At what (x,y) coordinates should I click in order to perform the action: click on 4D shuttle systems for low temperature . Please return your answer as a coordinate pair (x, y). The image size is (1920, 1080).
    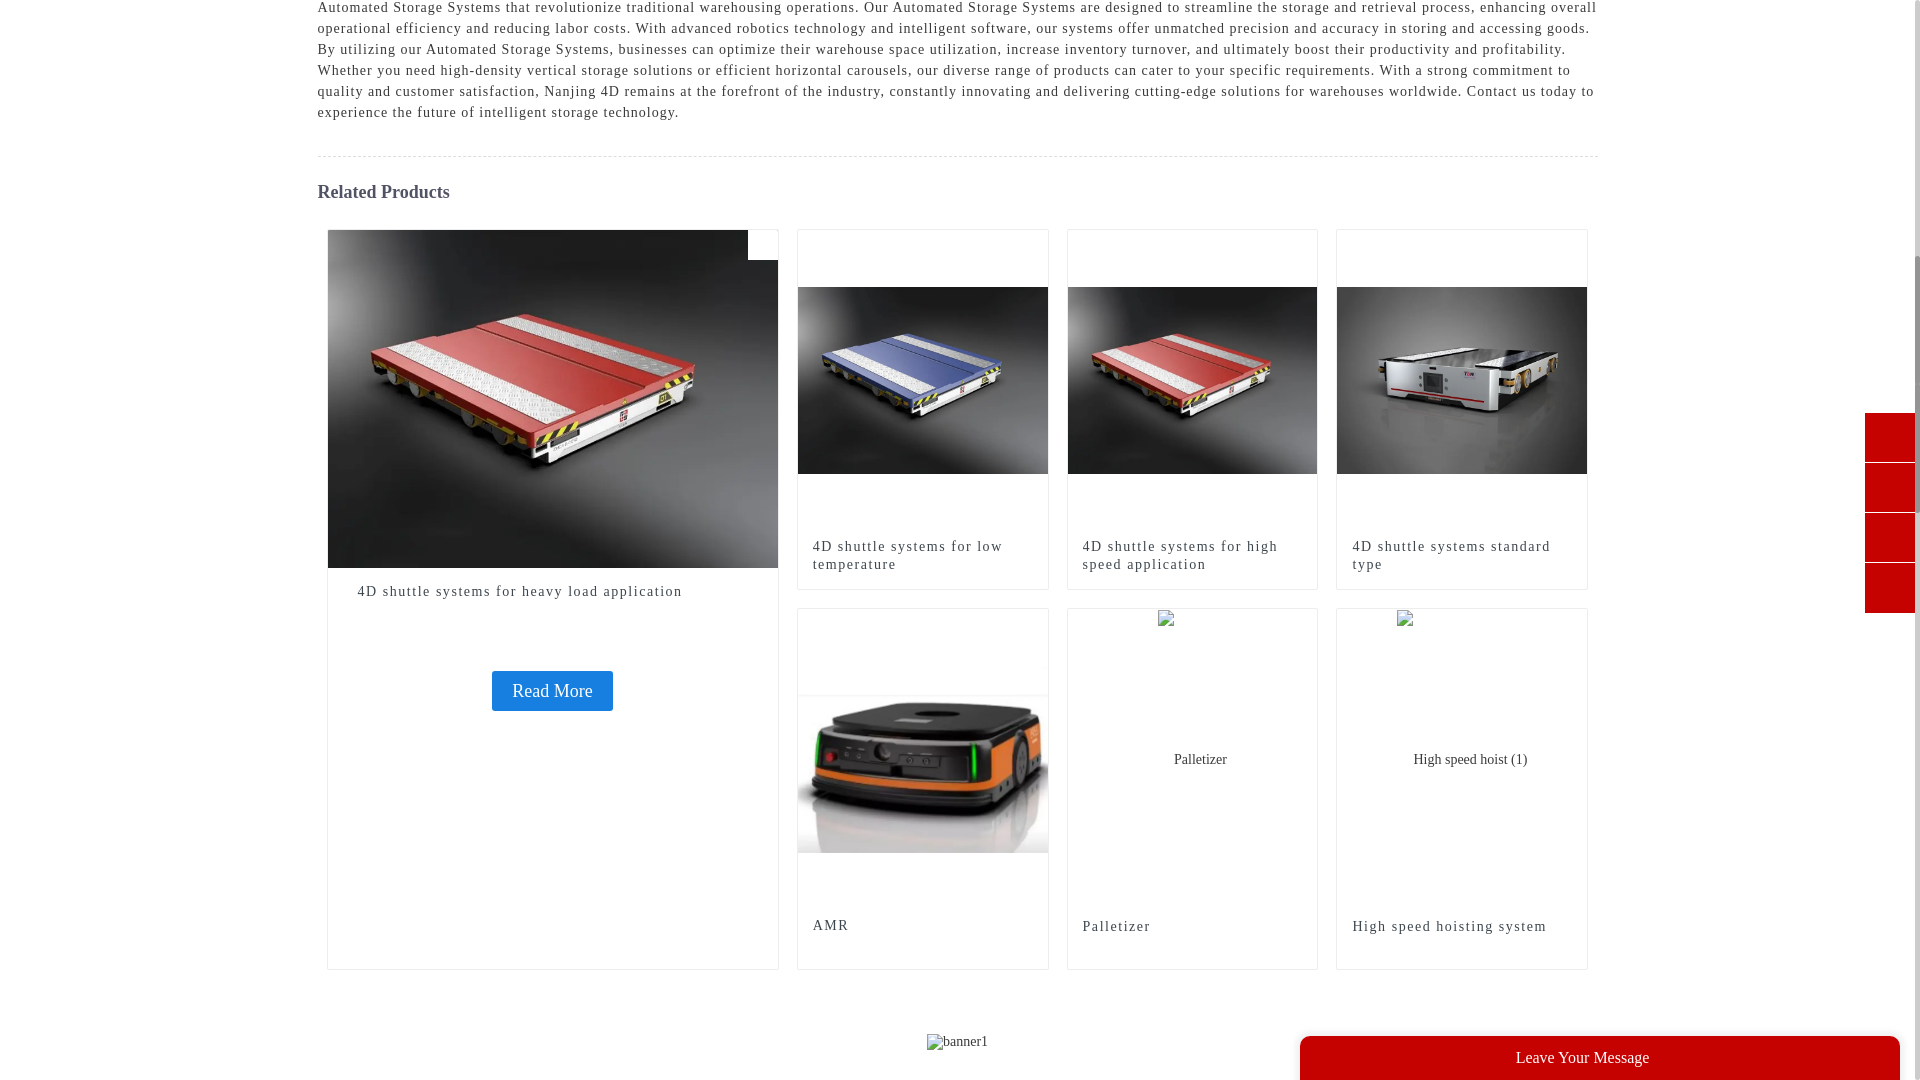
    Looking at the image, I should click on (922, 555).